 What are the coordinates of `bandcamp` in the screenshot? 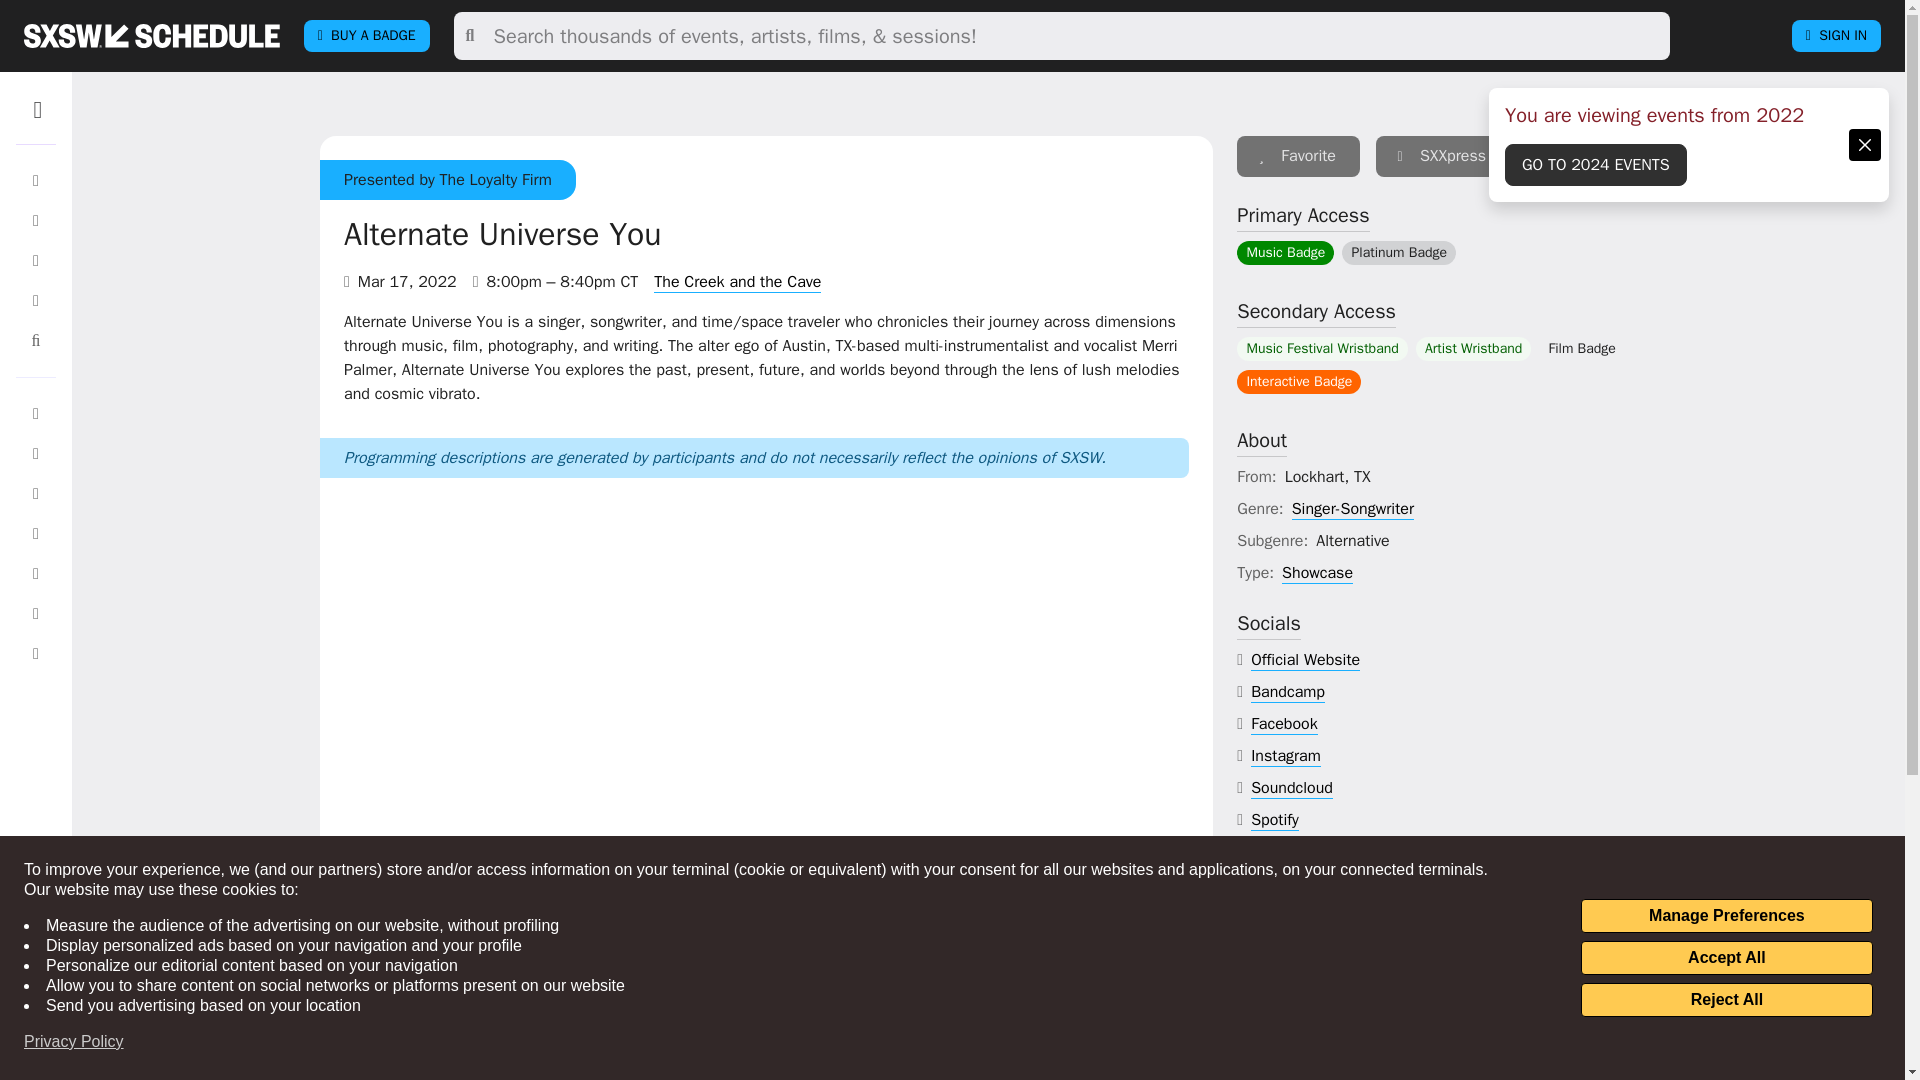 It's located at (1288, 692).